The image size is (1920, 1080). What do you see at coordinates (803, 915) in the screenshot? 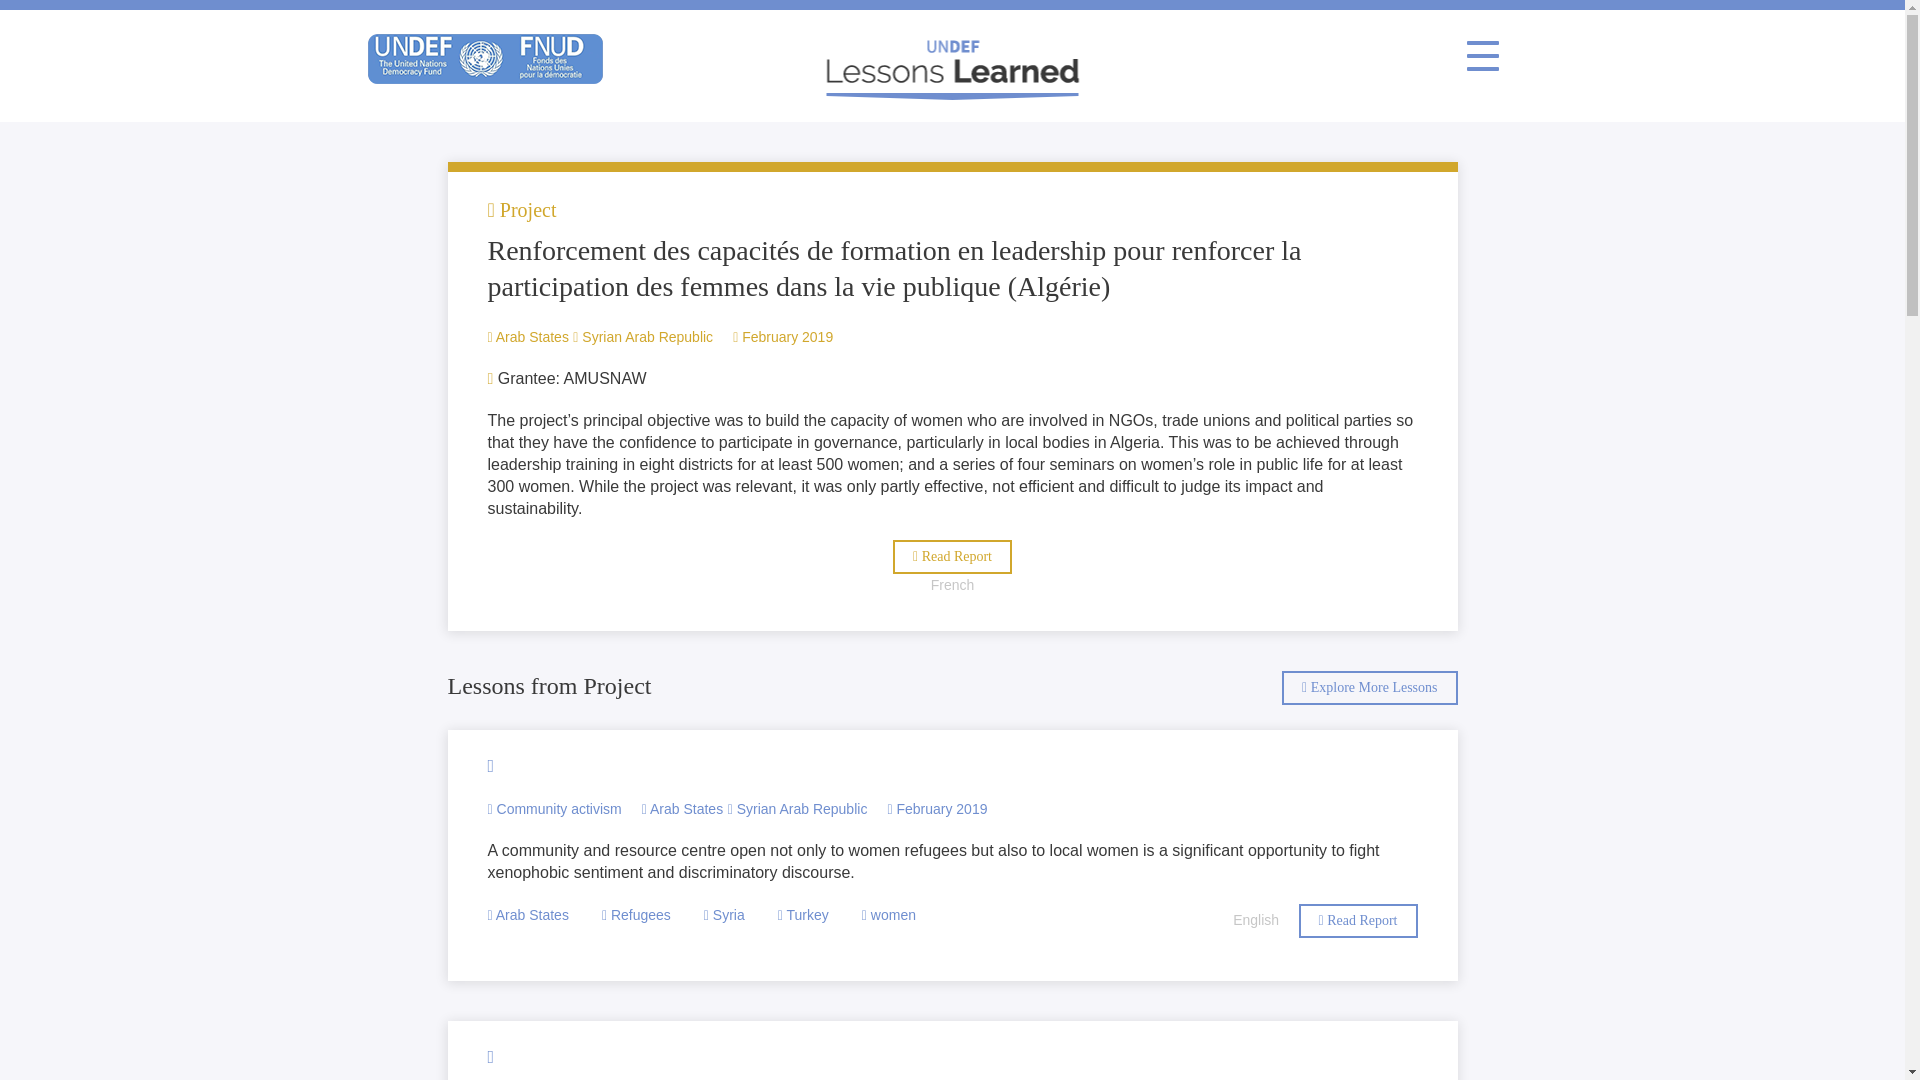
I see `Turkey` at bounding box center [803, 915].